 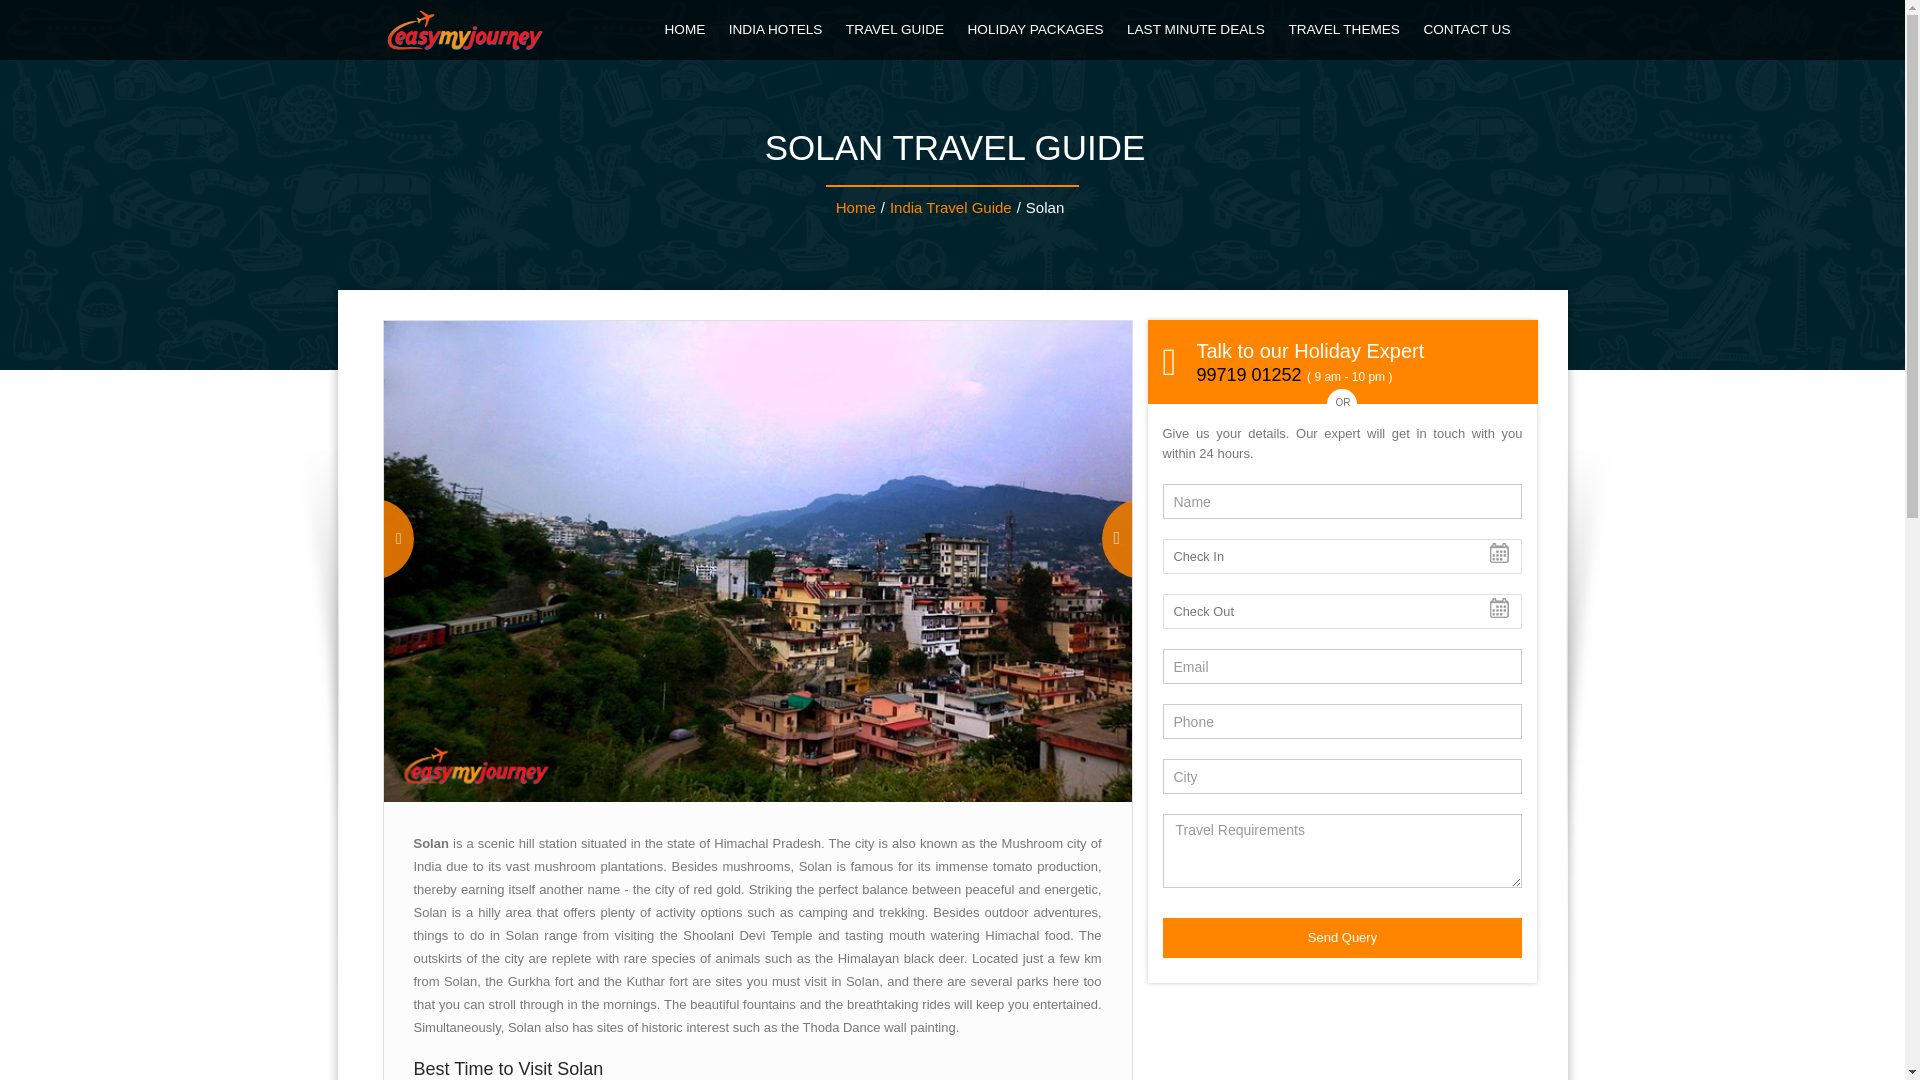 What do you see at coordinates (896, 30) in the screenshot?
I see `TRAVEL GUIDE` at bounding box center [896, 30].